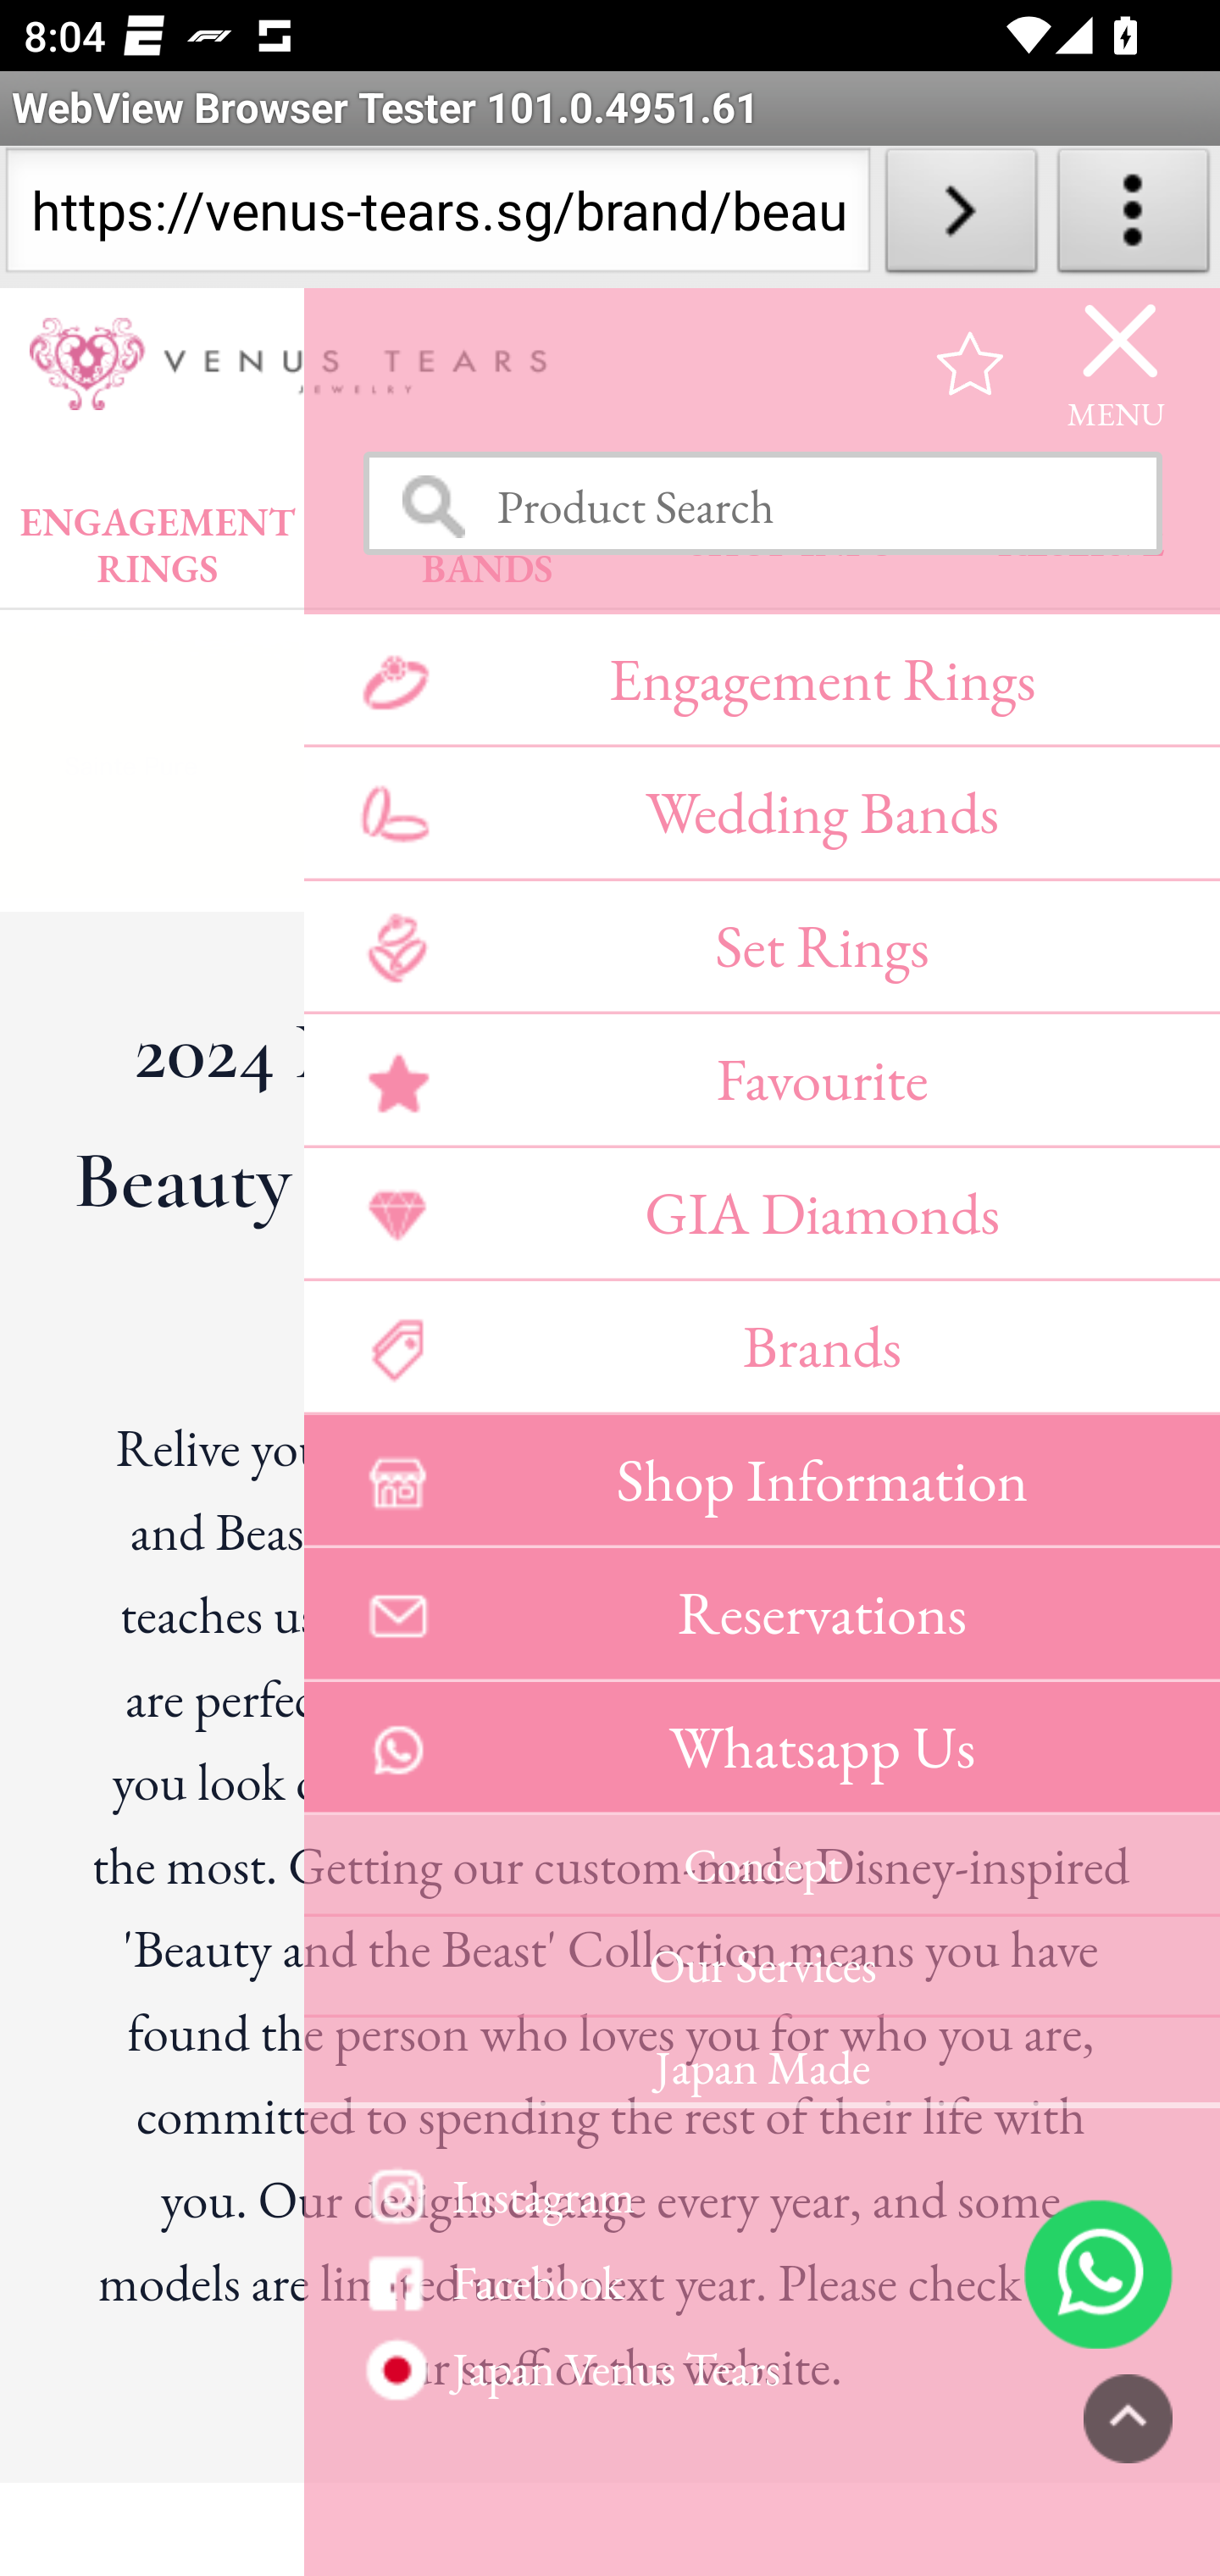 The height and width of the screenshot is (2576, 1220). What do you see at coordinates (1098, 2276) in the screenshot?
I see `6585184875` at bounding box center [1098, 2276].